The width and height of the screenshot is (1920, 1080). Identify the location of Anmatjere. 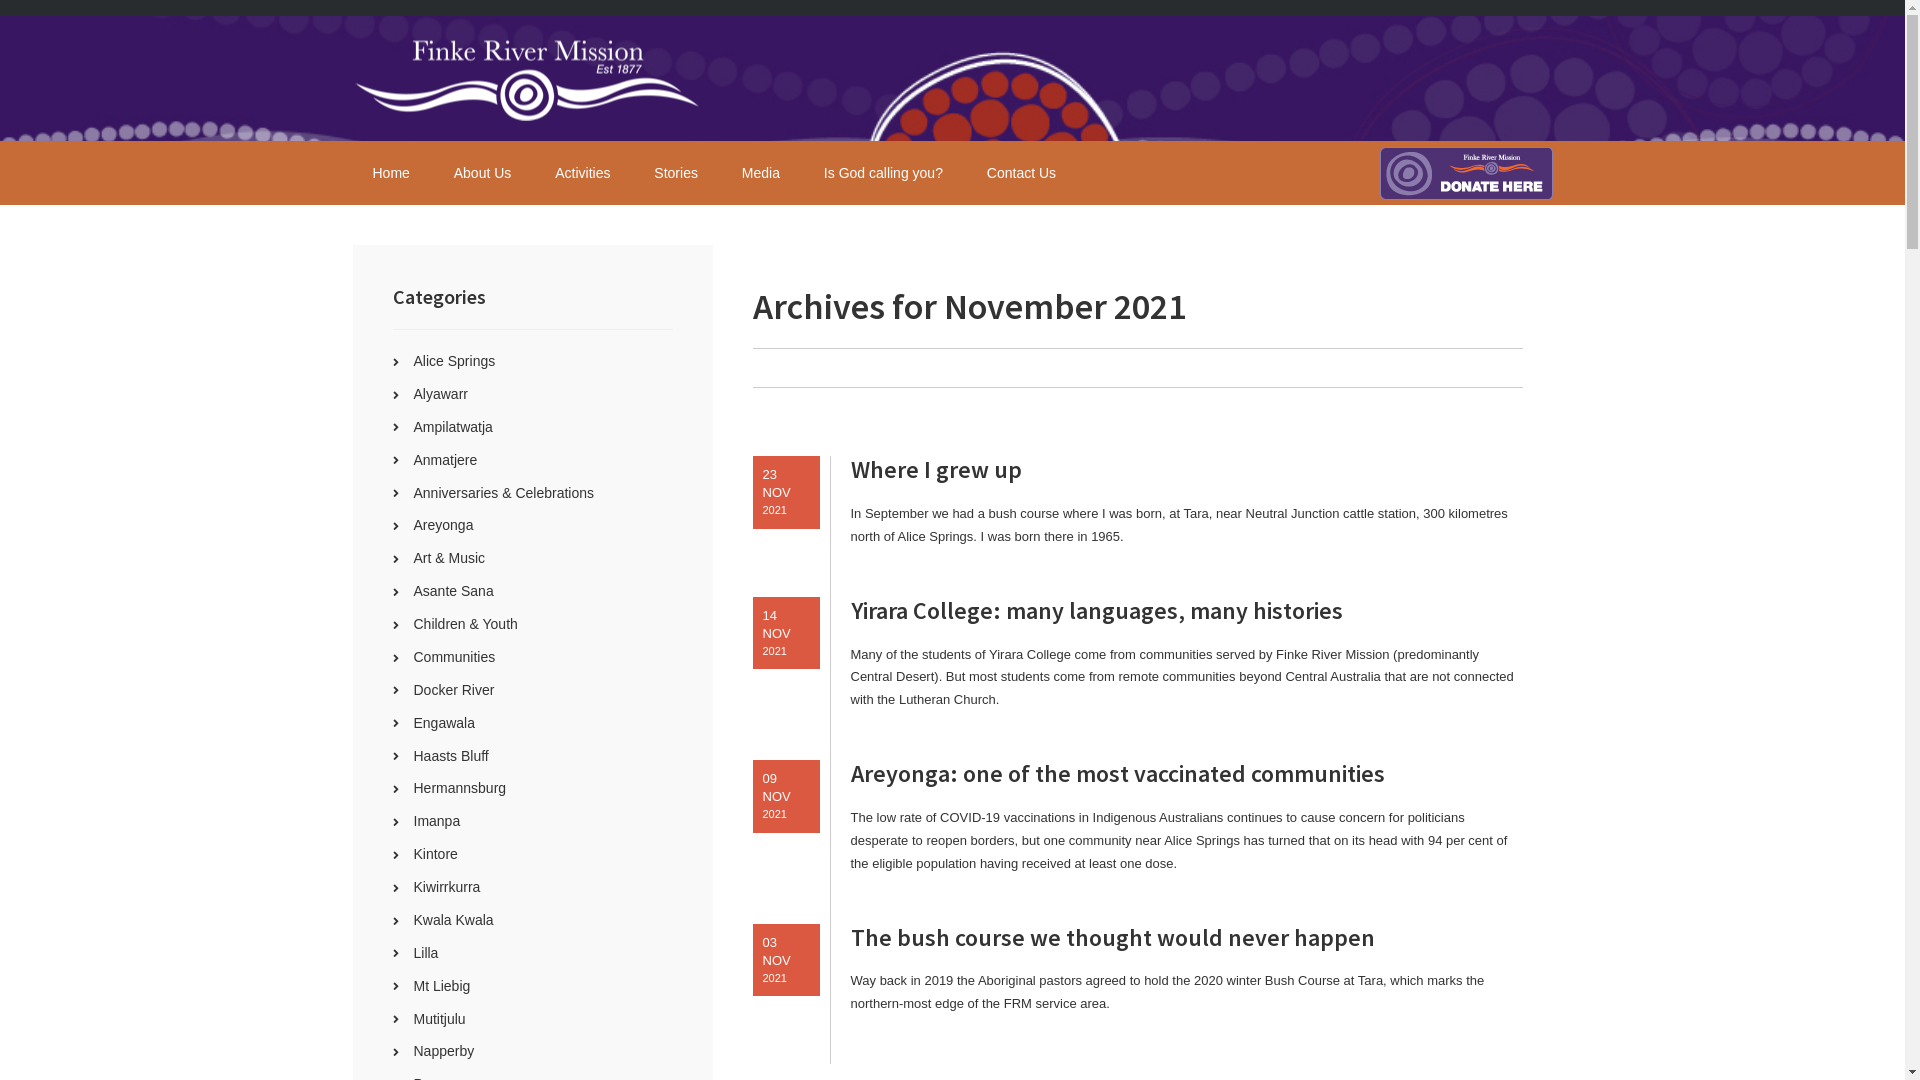
(446, 460).